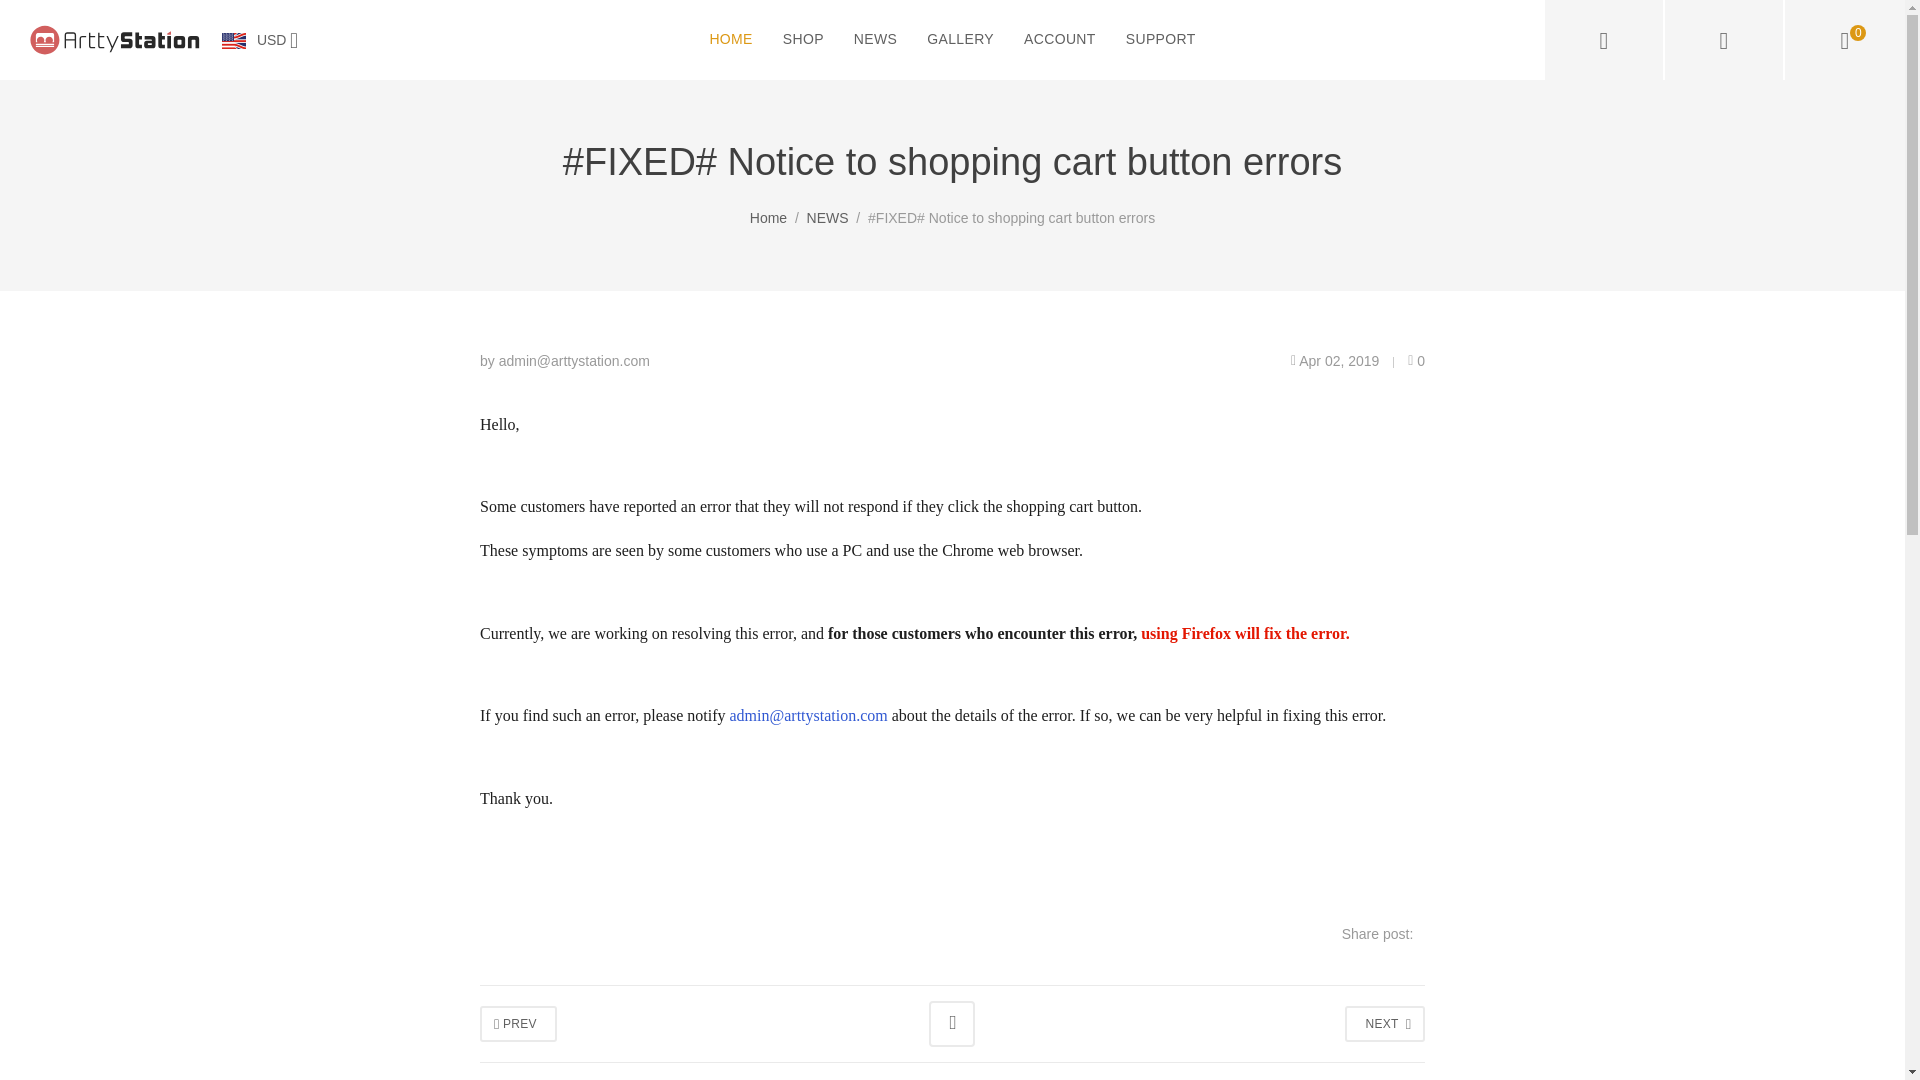 Image resolution: width=1920 pixels, height=1080 pixels. I want to click on SUPPORT, so click(1161, 40).